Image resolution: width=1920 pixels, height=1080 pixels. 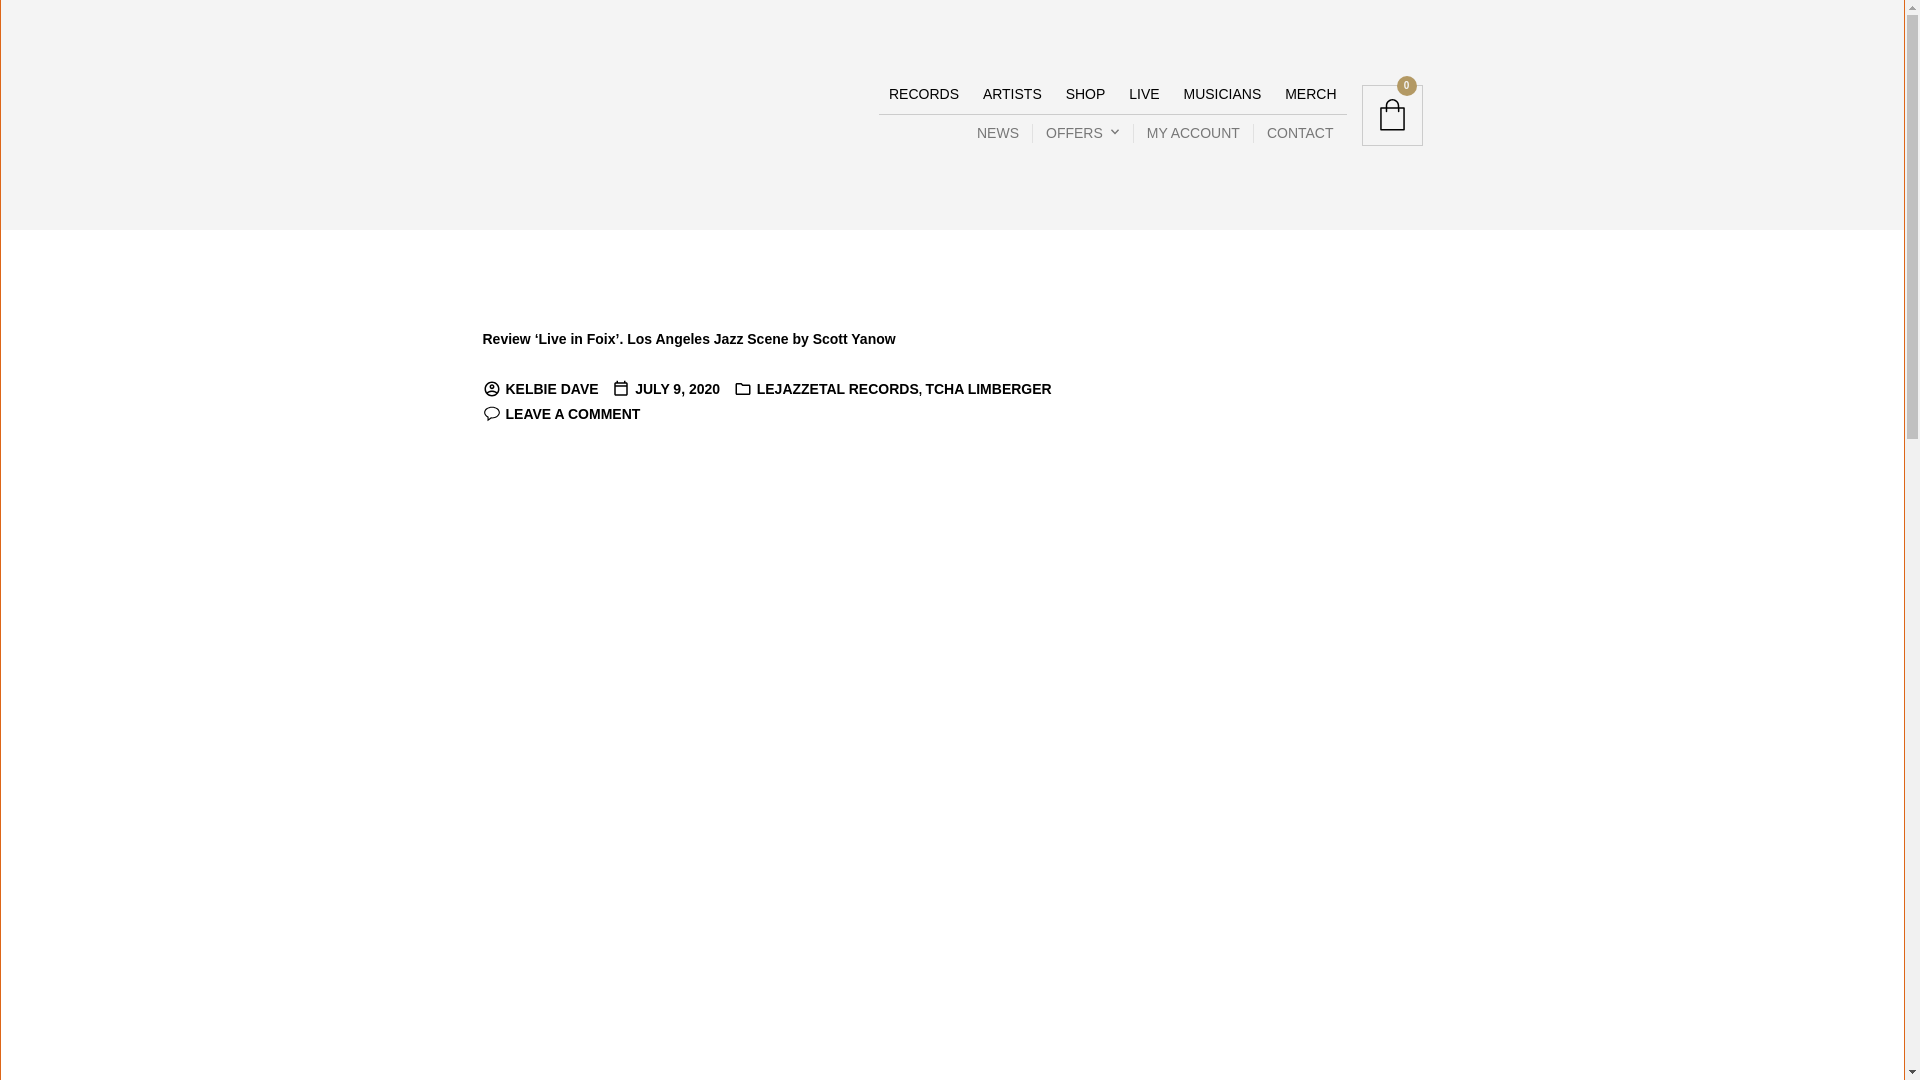 What do you see at coordinates (666, 389) in the screenshot?
I see `JULY 9, 2020` at bounding box center [666, 389].